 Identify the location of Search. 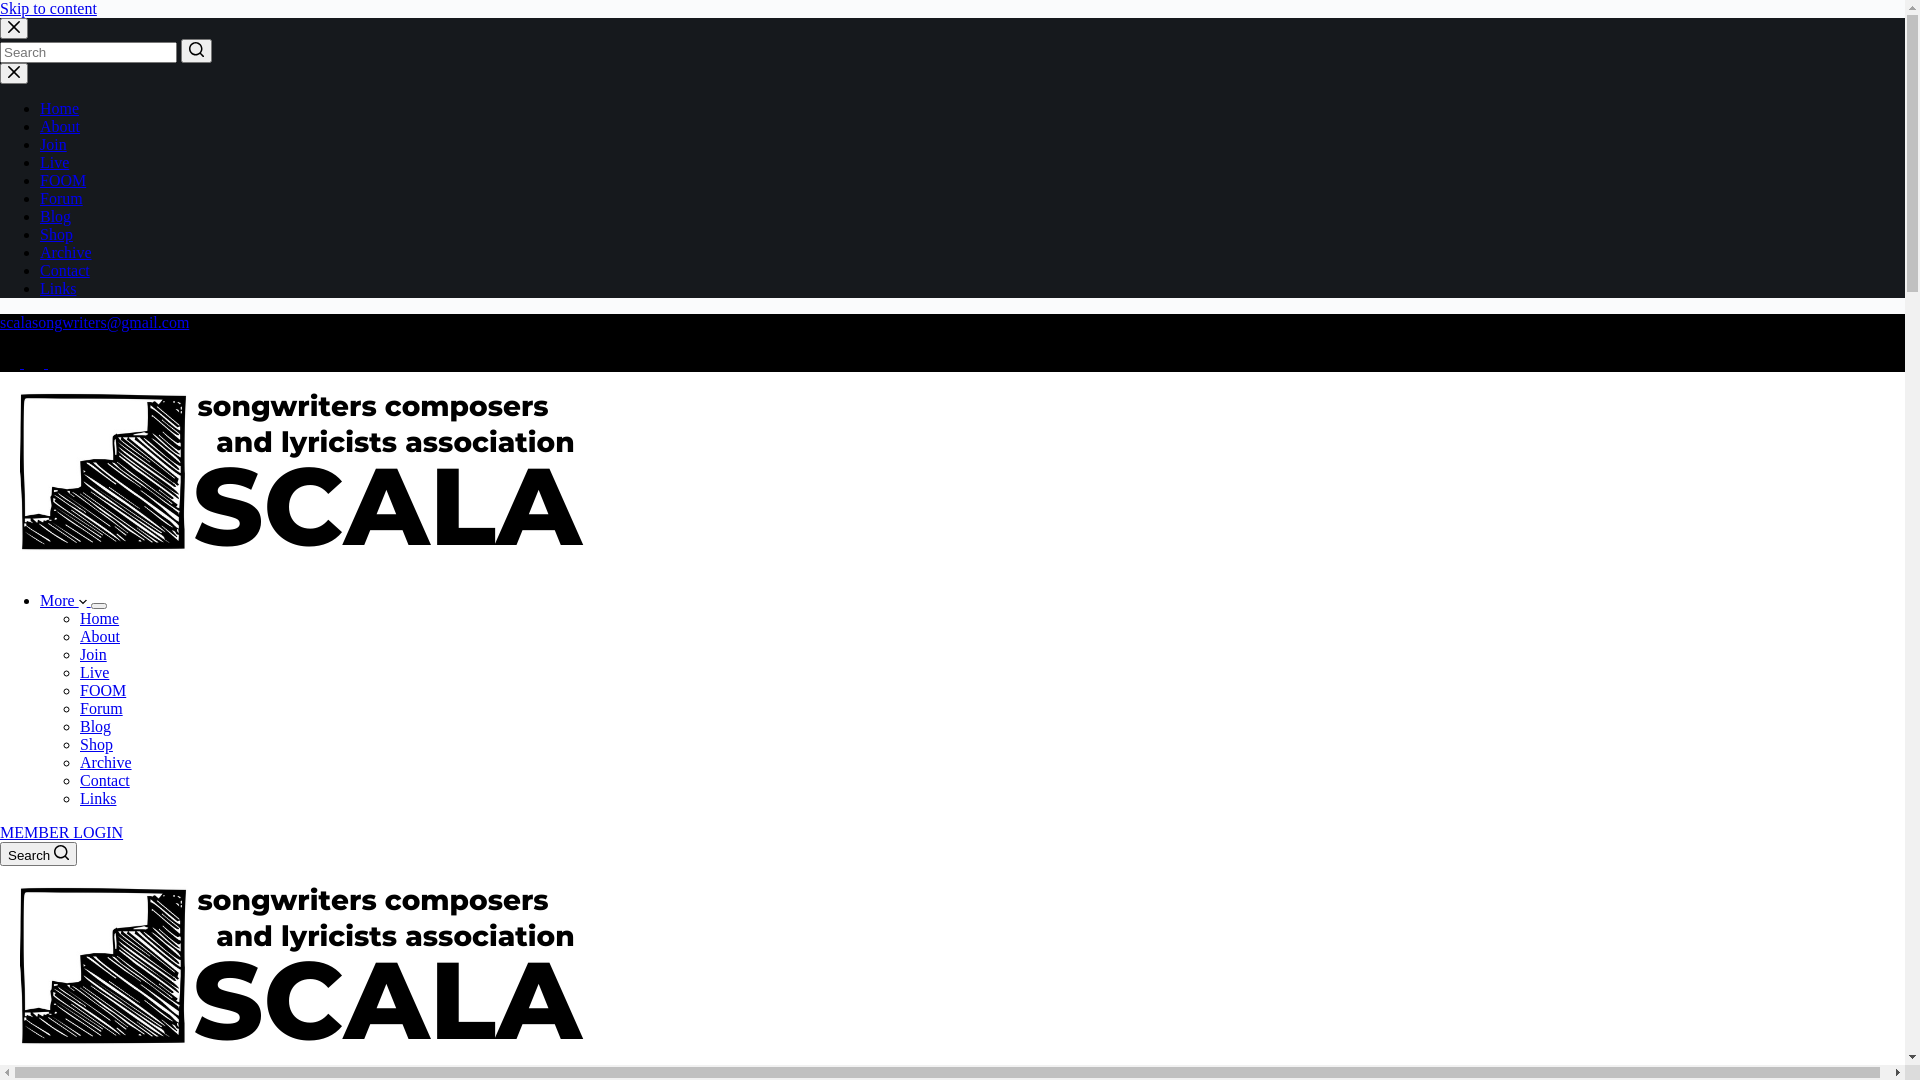
(38, 854).